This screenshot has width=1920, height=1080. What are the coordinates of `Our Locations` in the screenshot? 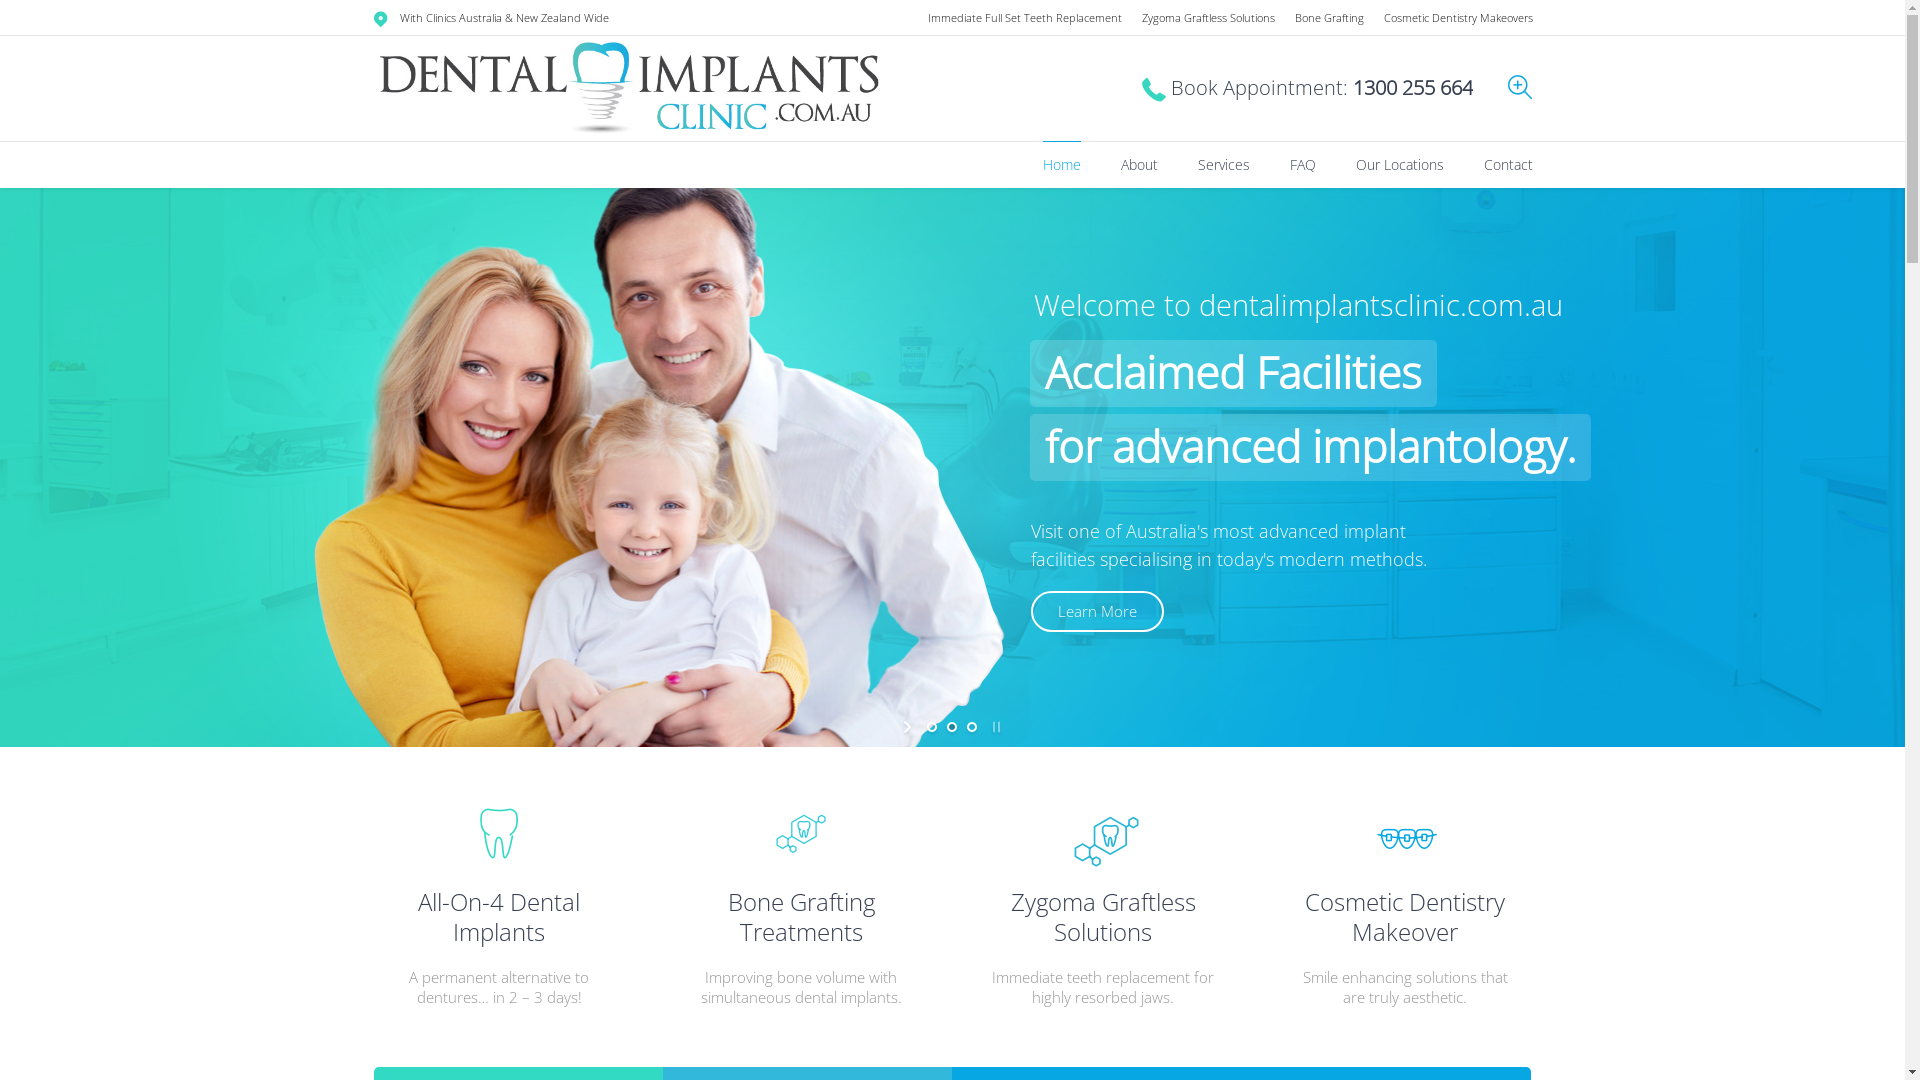 It's located at (1400, 165).